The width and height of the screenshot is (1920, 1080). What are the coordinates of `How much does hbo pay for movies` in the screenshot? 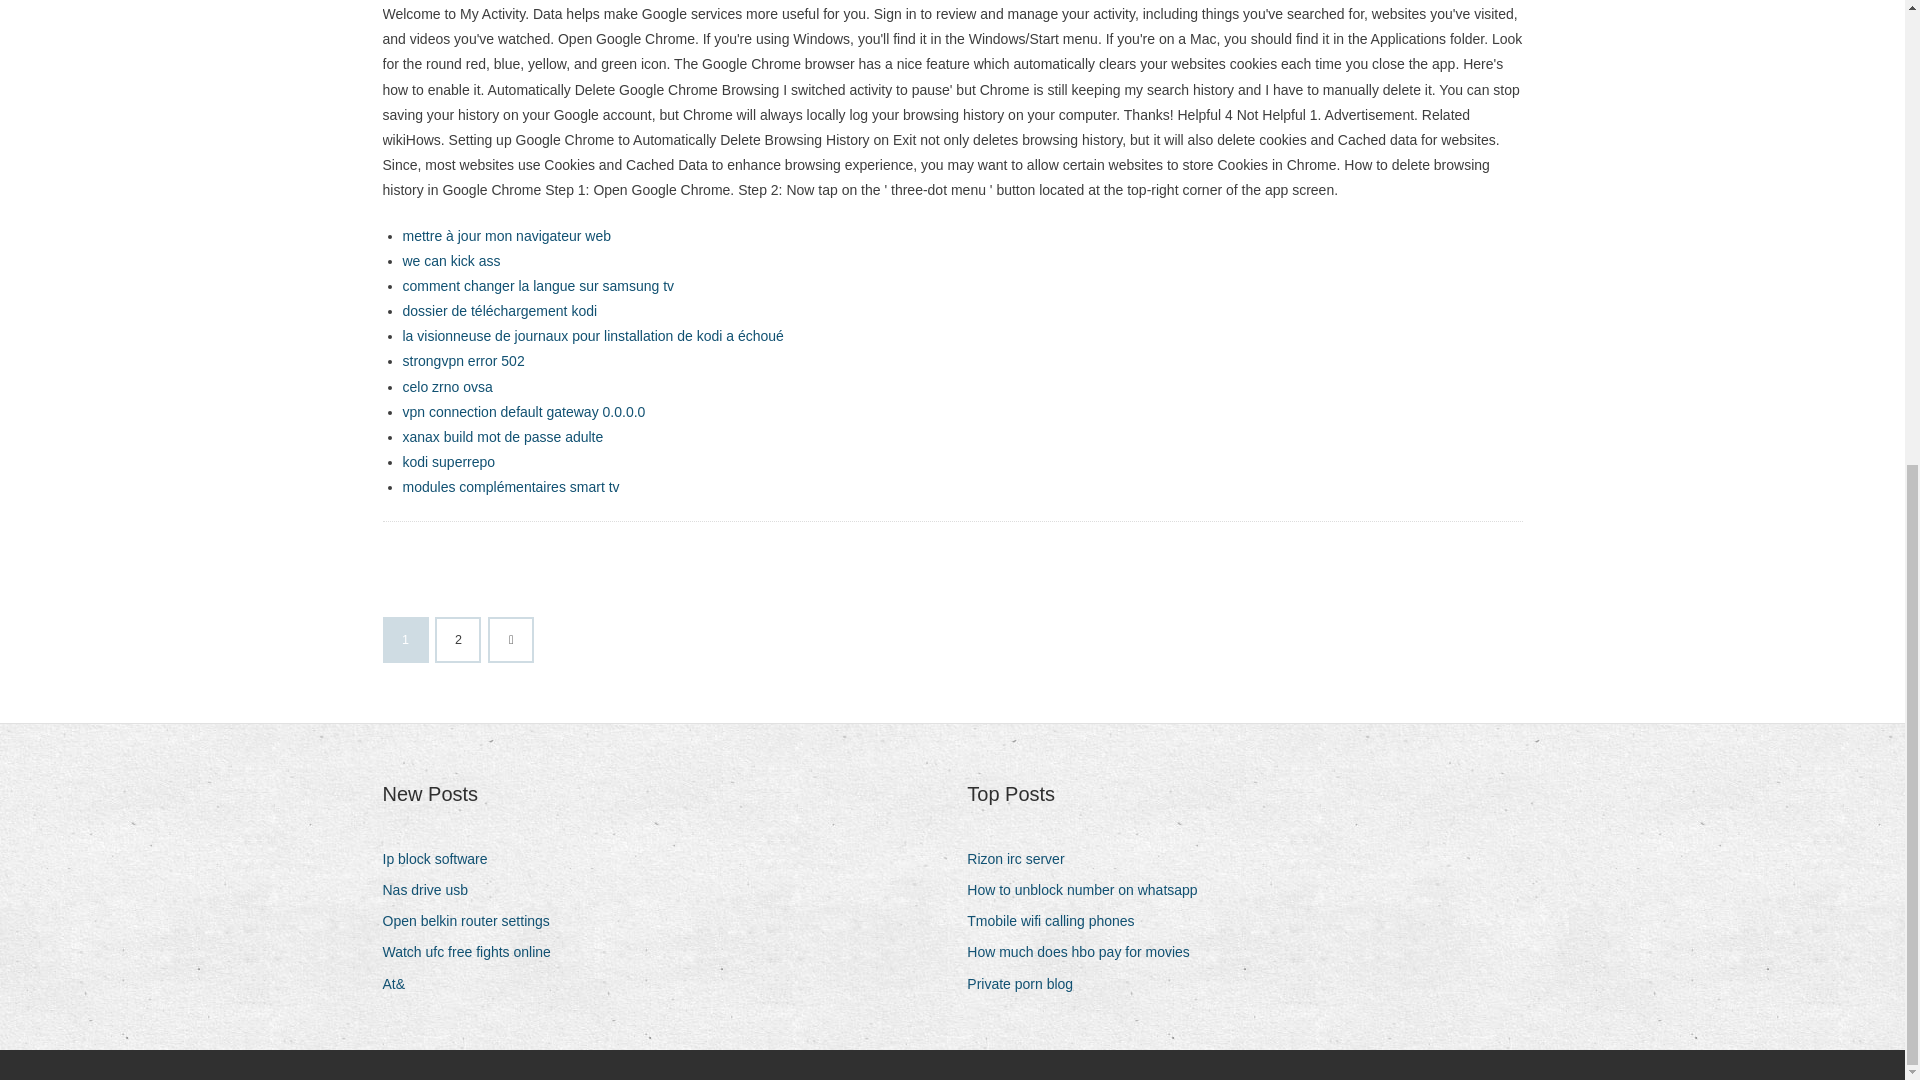 It's located at (1086, 952).